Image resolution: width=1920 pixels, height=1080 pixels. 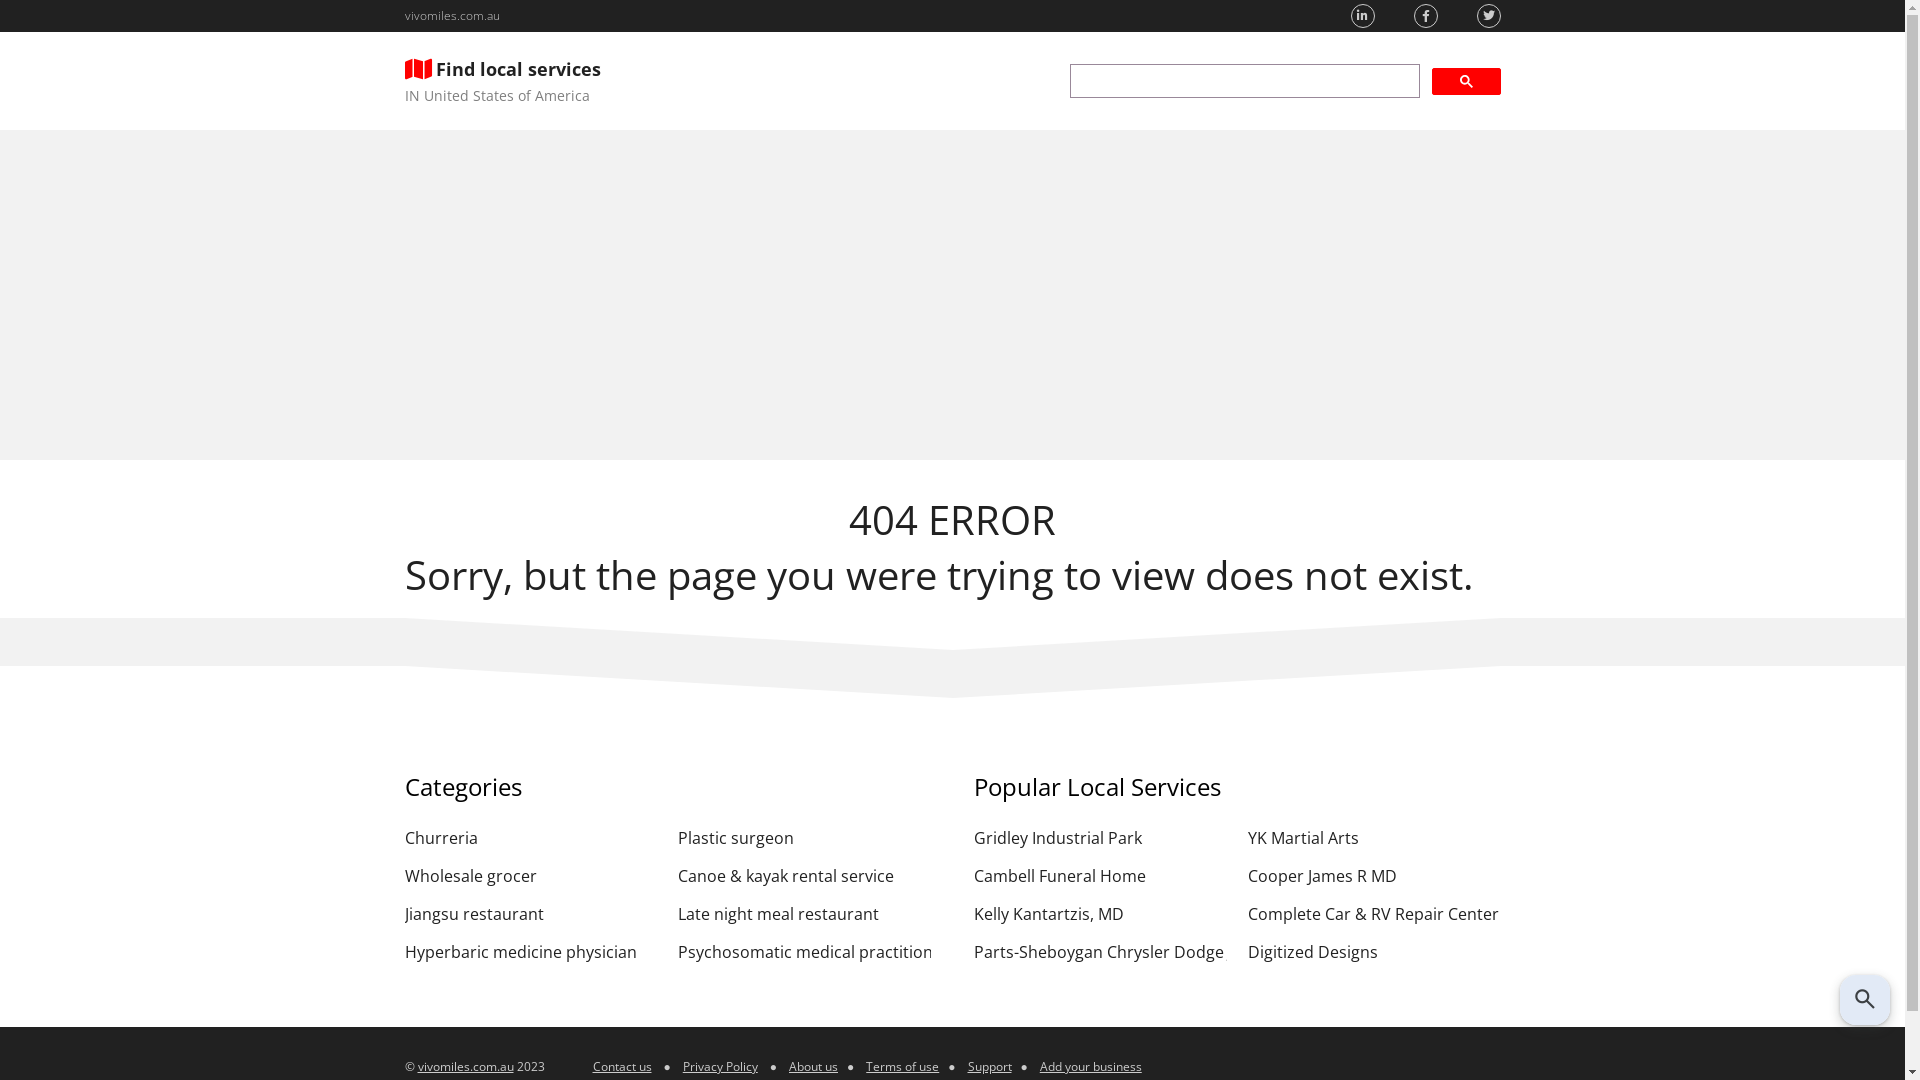 I want to click on Late night meal restaurant, so click(x=804, y=914).